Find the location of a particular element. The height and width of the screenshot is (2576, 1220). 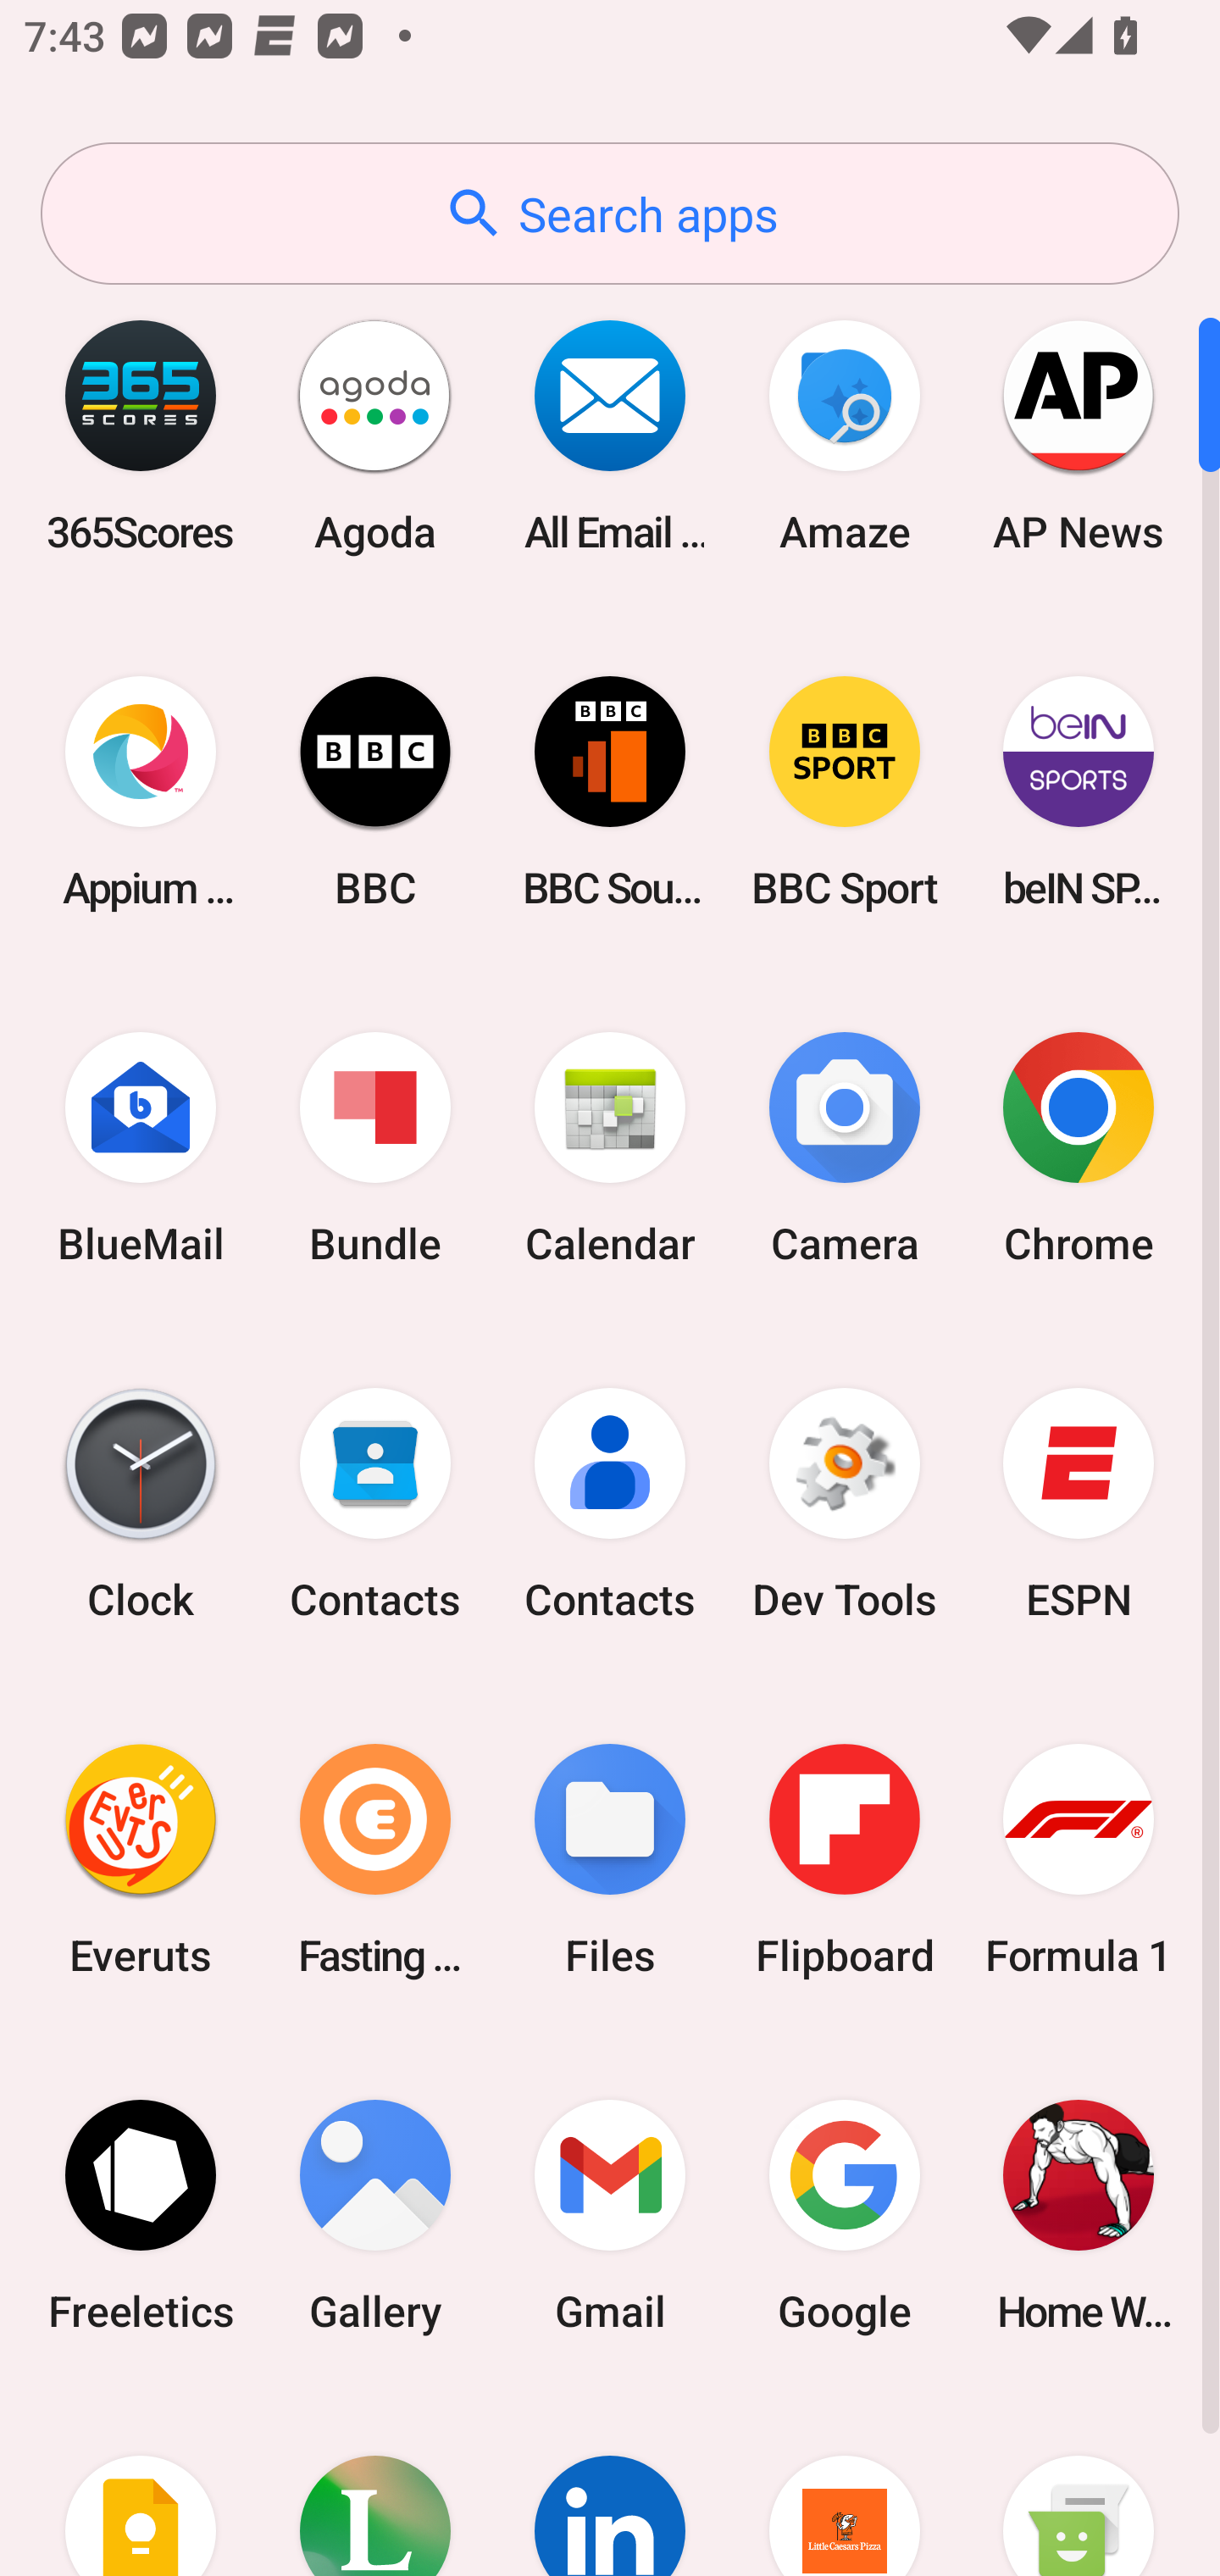

Gallery is located at coordinates (375, 2215).